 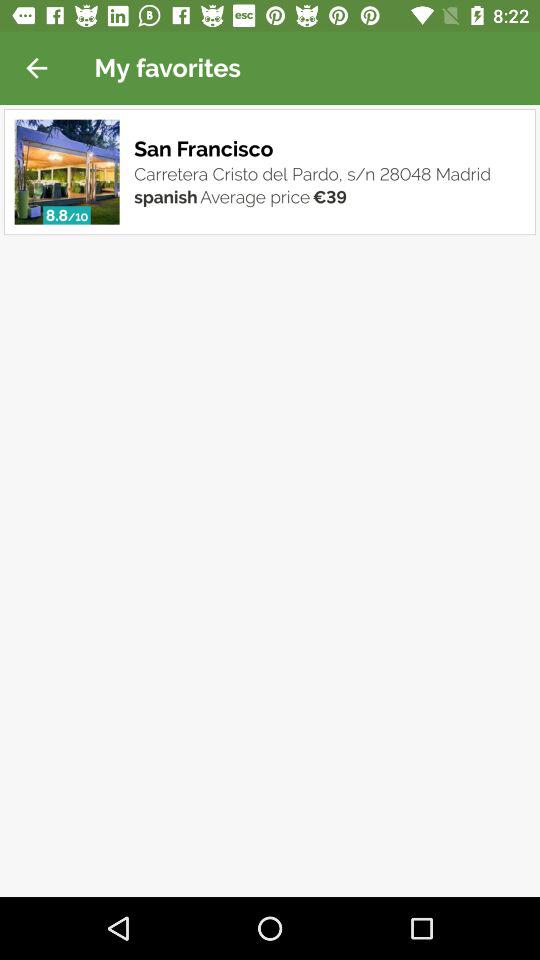 What do you see at coordinates (166, 196) in the screenshot?
I see `turn on the item to the left of the average price` at bounding box center [166, 196].